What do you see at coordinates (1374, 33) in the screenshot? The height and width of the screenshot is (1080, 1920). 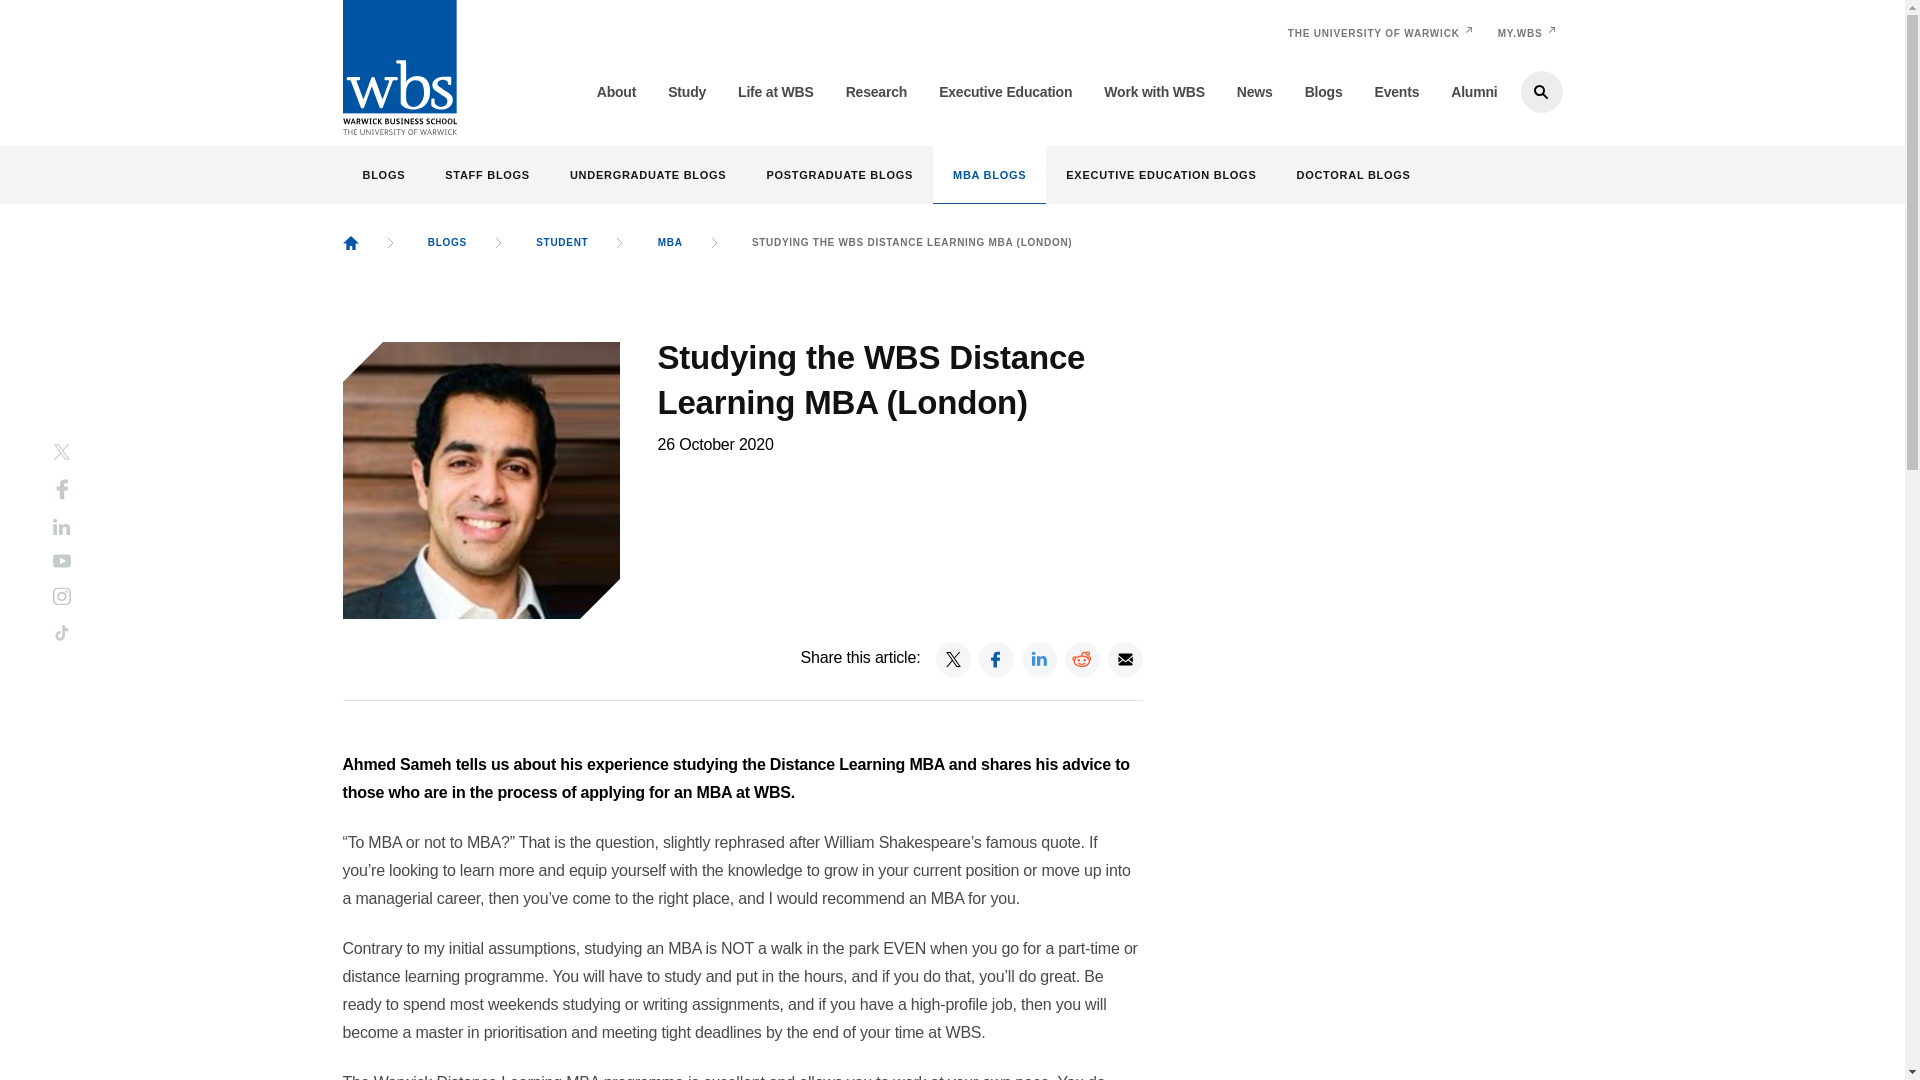 I see `THE UNIVERSITY OF WARWICK` at bounding box center [1374, 33].